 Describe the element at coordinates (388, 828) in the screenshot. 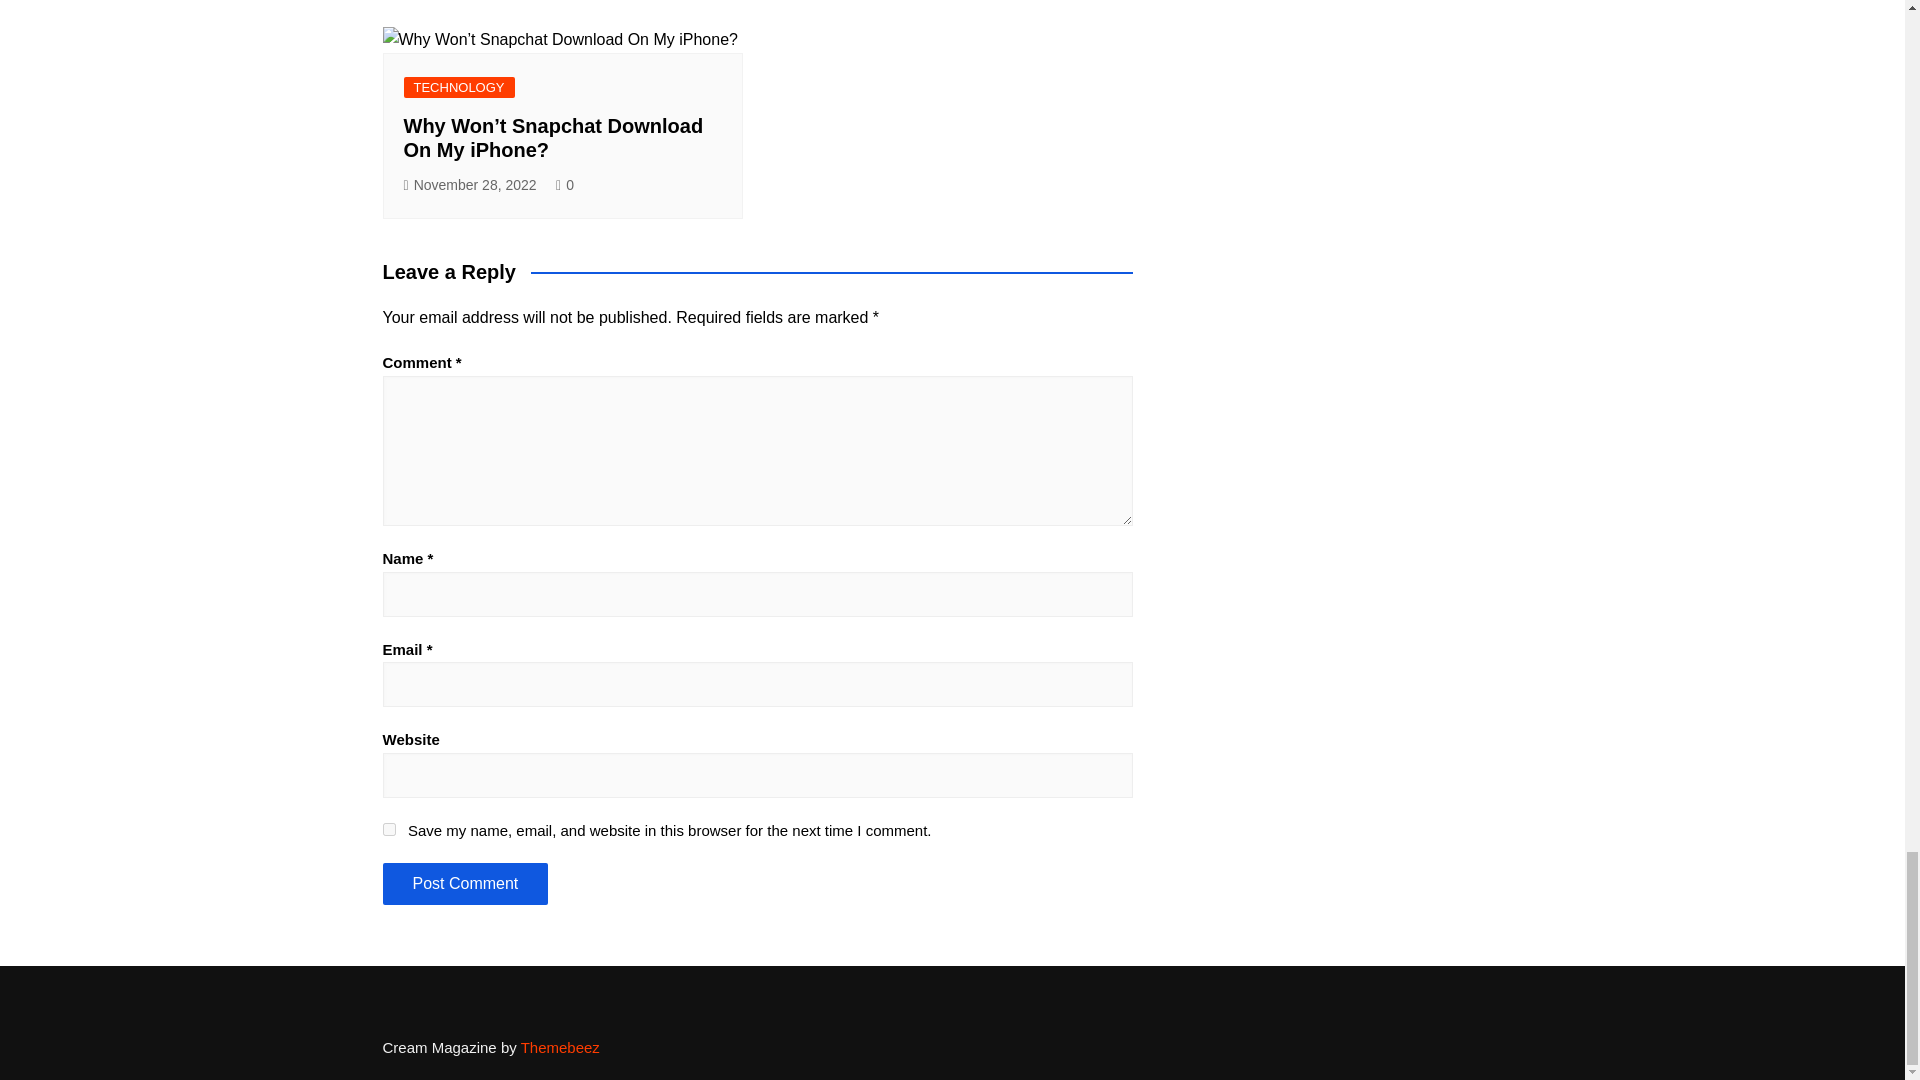

I see `yes` at that location.